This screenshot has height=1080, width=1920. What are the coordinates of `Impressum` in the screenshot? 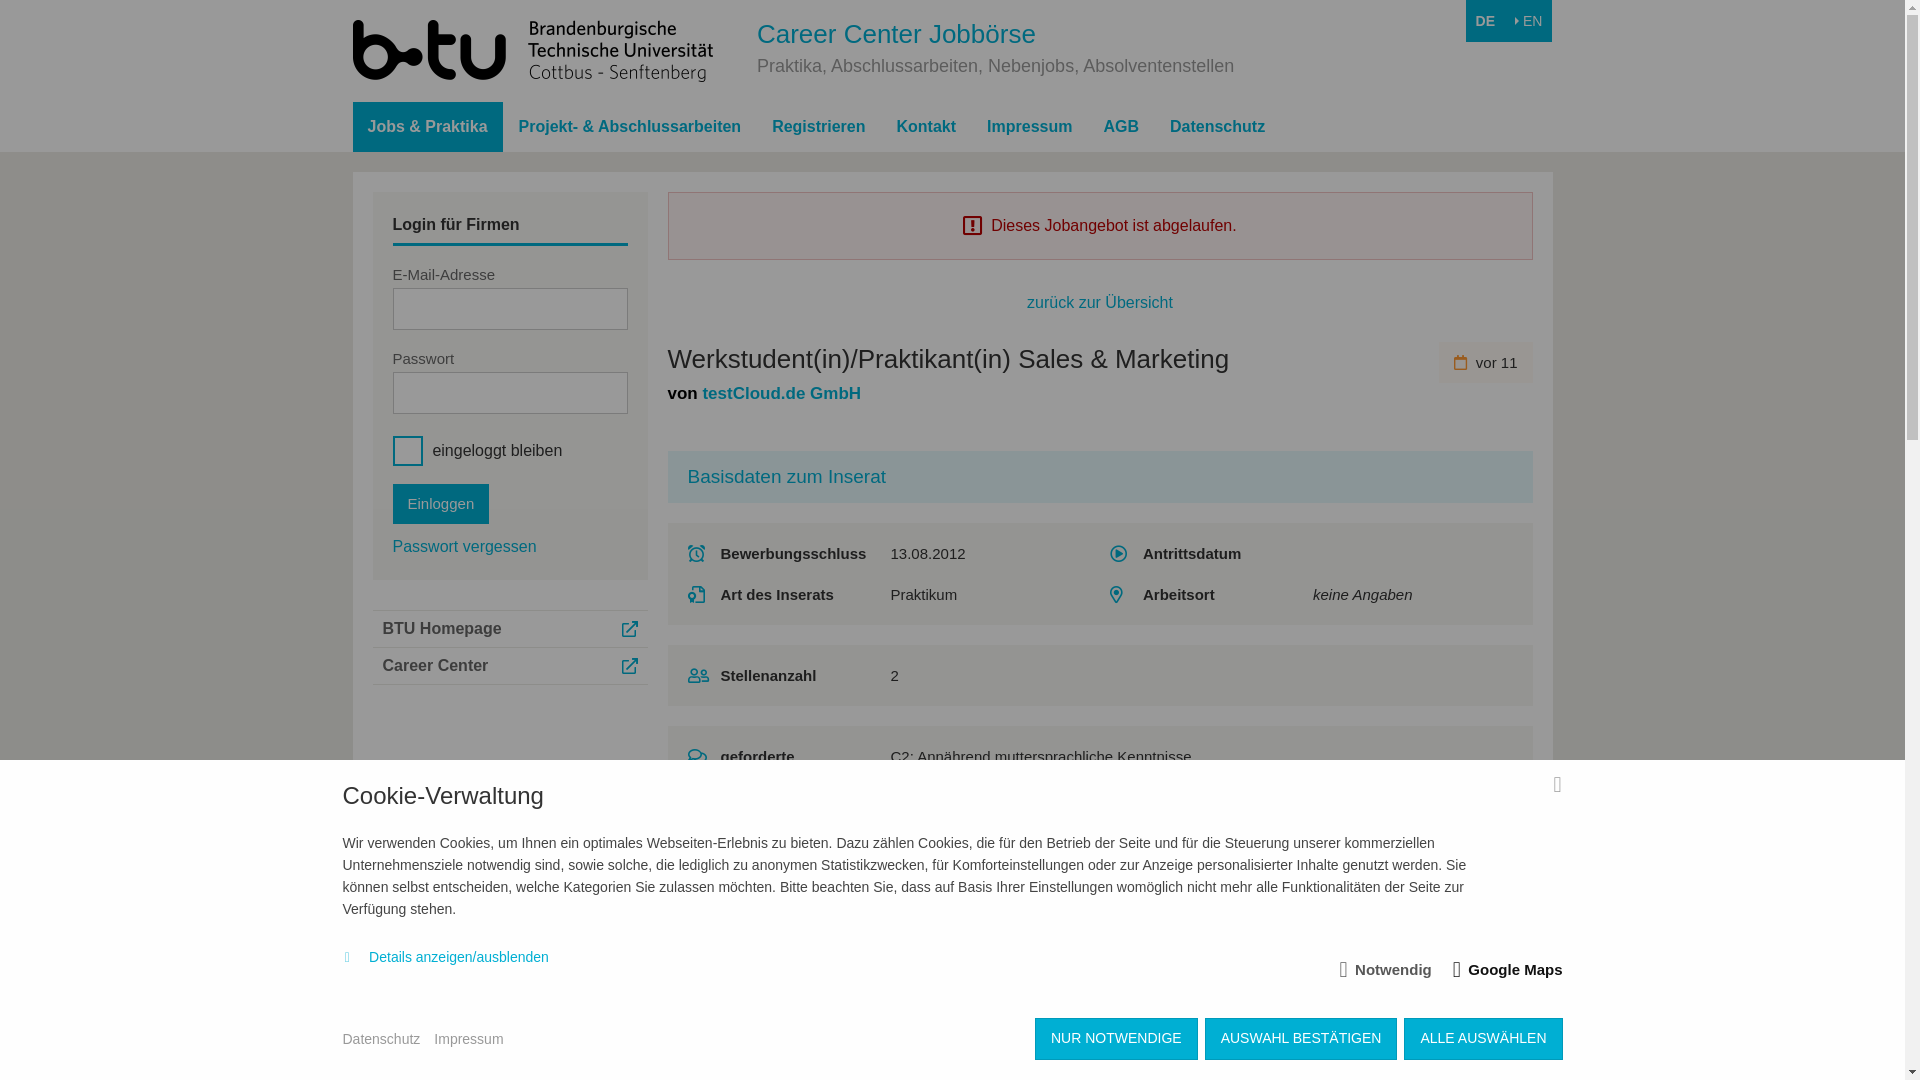 It's located at (468, 1038).